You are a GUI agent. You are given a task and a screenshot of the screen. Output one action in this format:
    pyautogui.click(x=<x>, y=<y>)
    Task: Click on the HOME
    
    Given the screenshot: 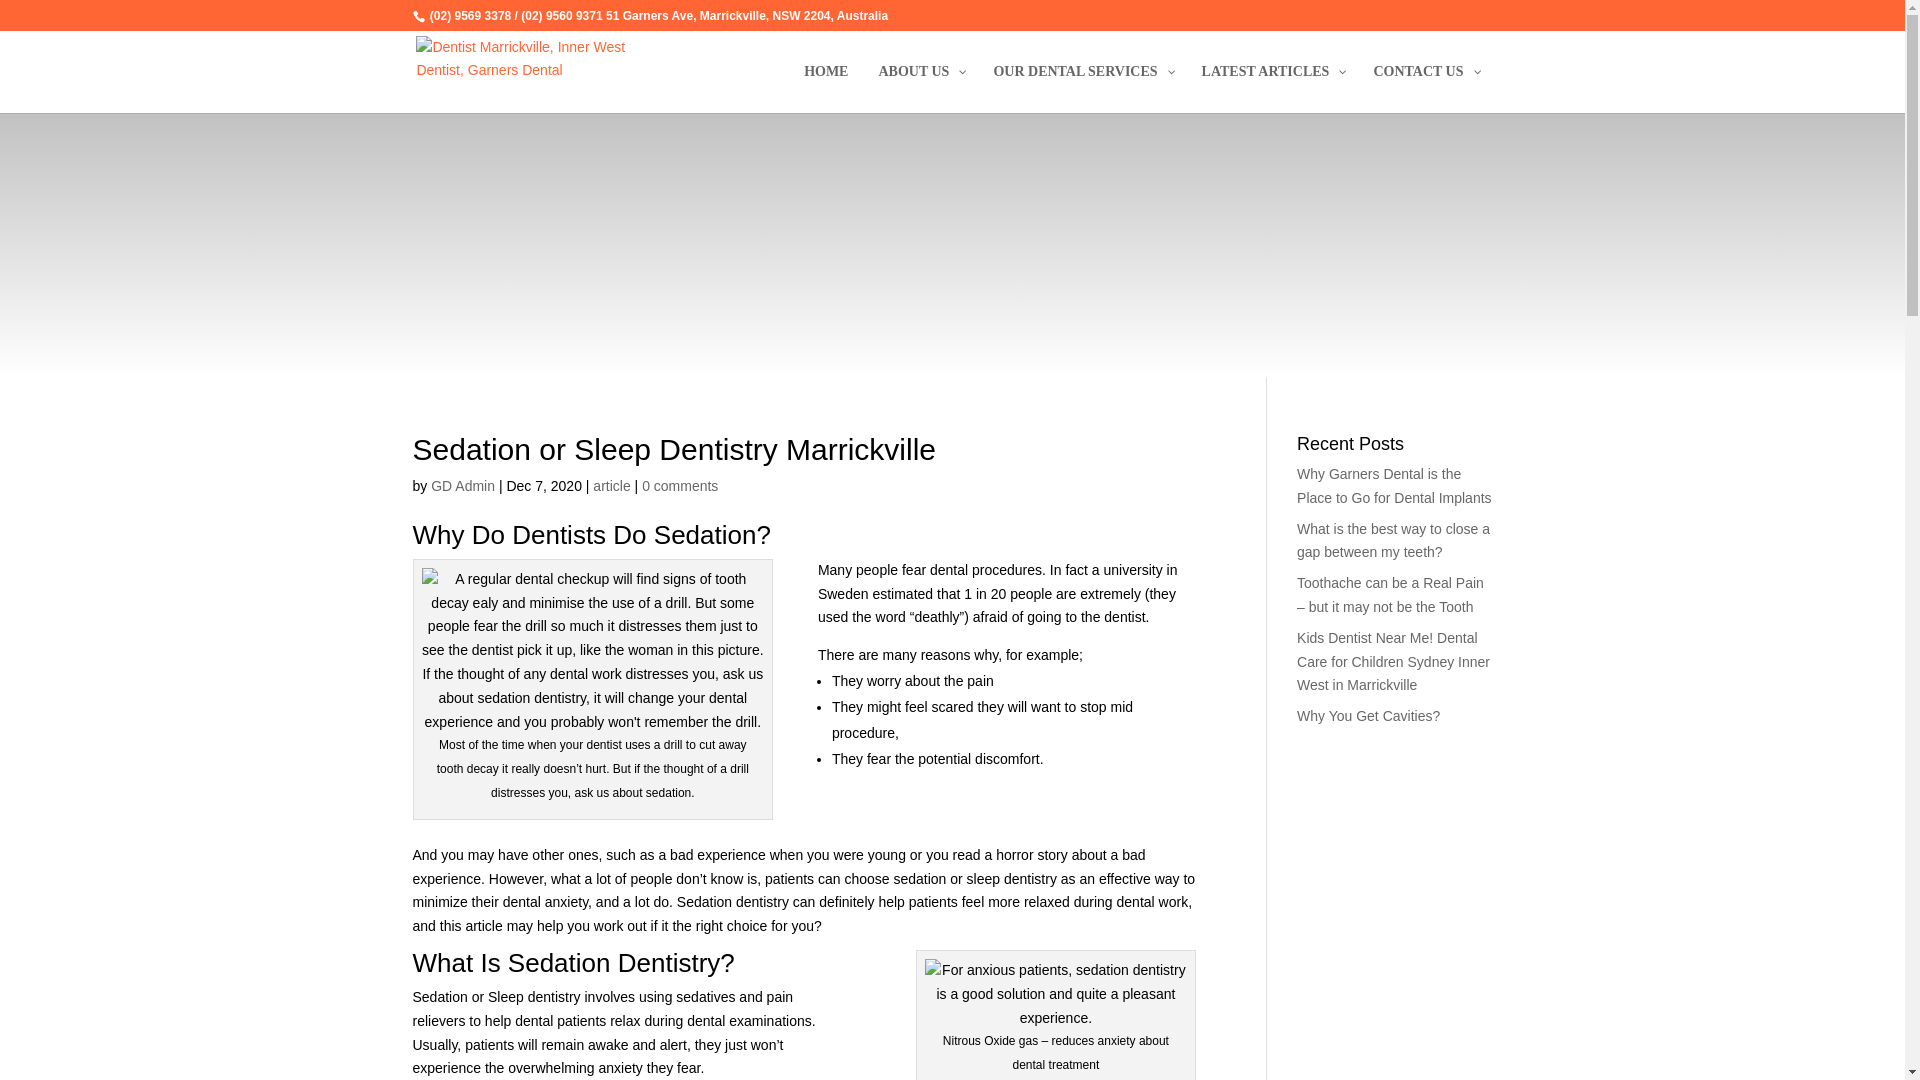 What is the action you would take?
    pyautogui.click(x=826, y=88)
    